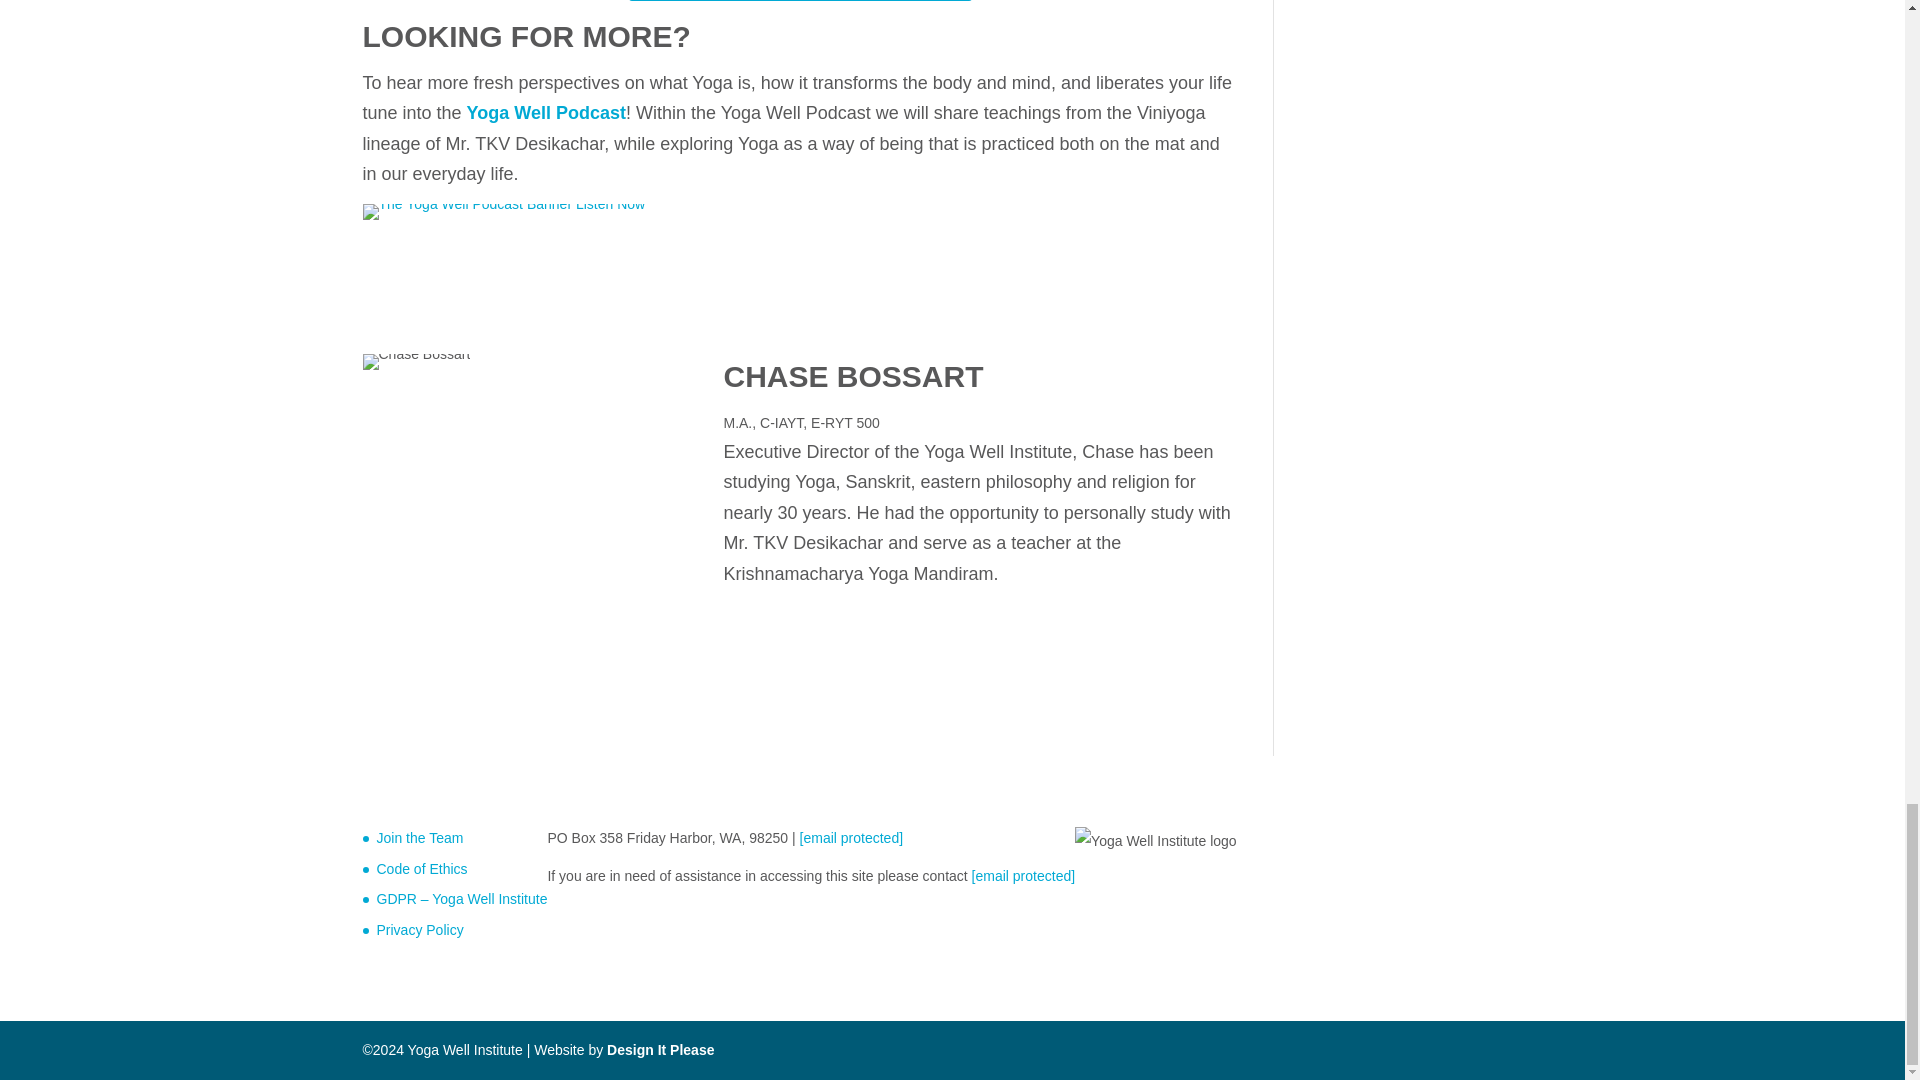 The width and height of the screenshot is (1920, 1080). I want to click on Yoga Well Podcast, so click(504, 212).